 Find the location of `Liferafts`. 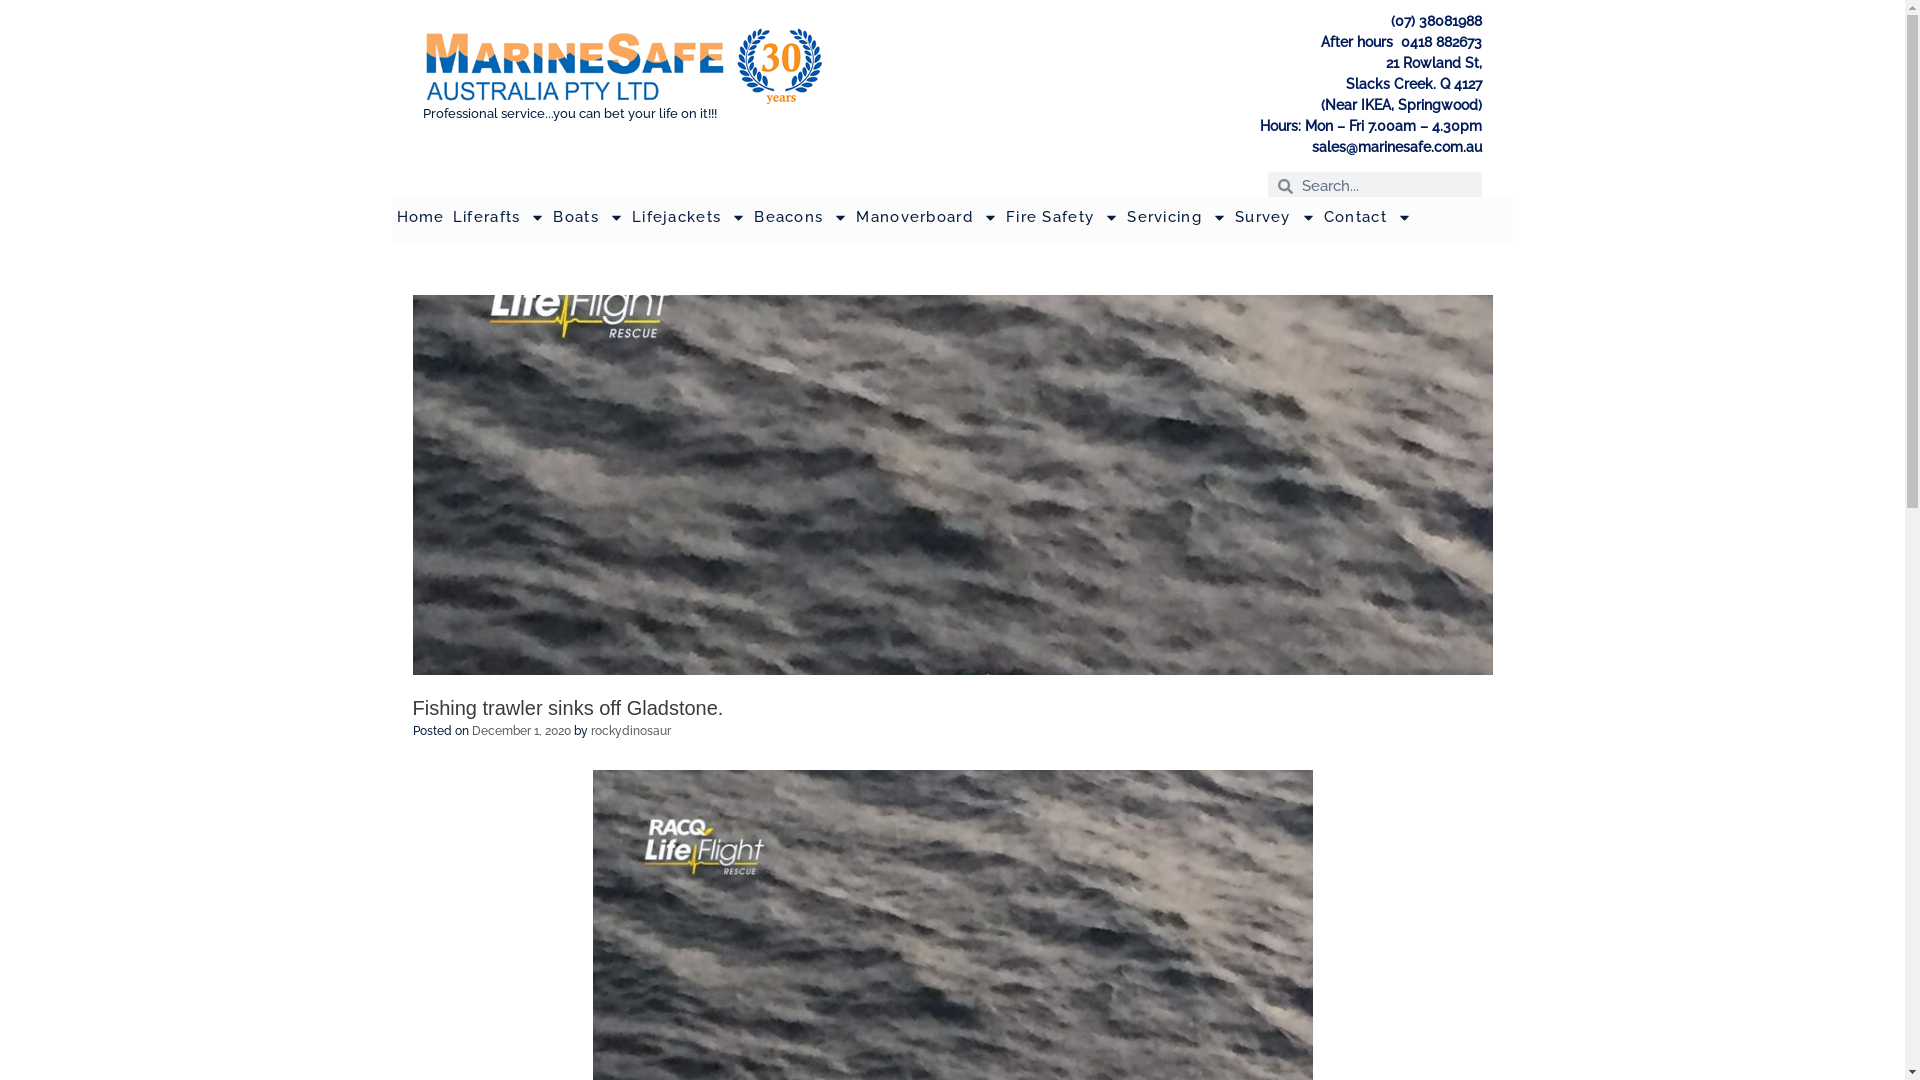

Liferafts is located at coordinates (500, 218).